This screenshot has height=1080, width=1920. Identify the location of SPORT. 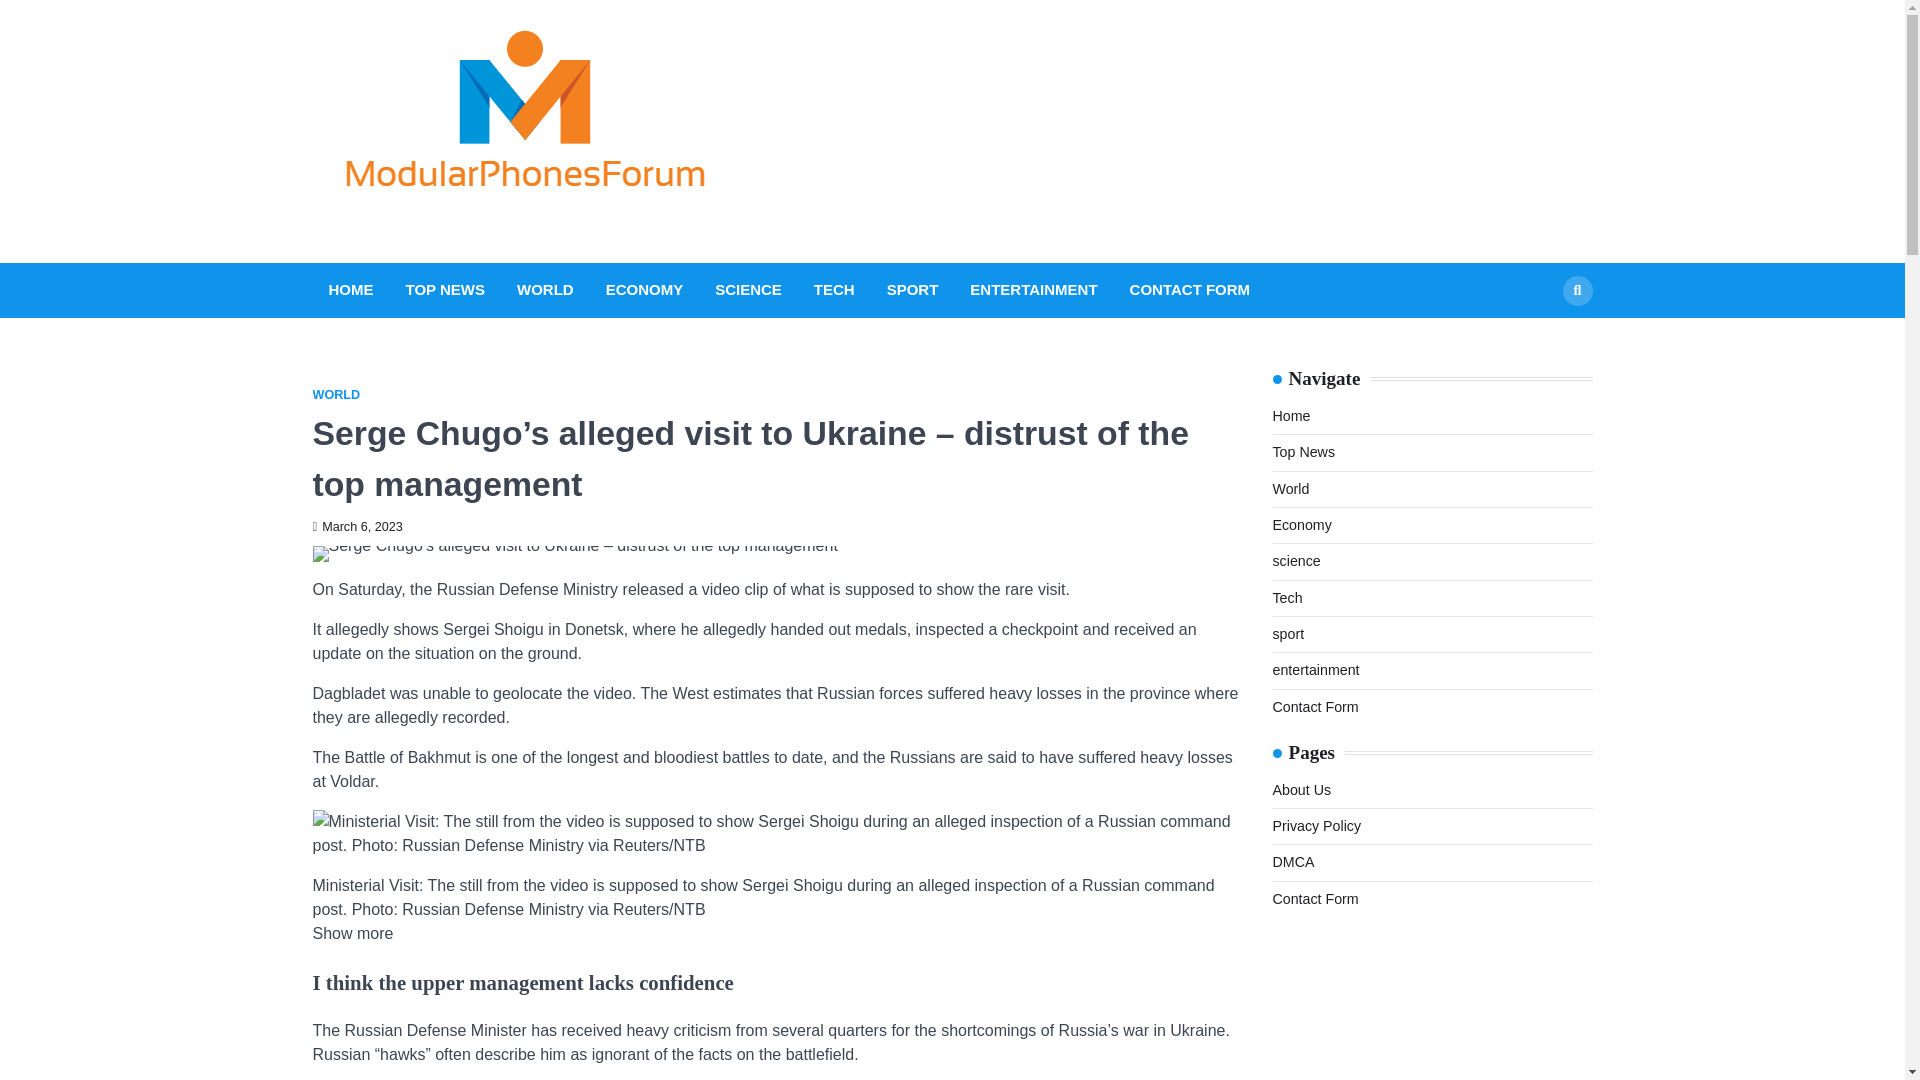
(912, 290).